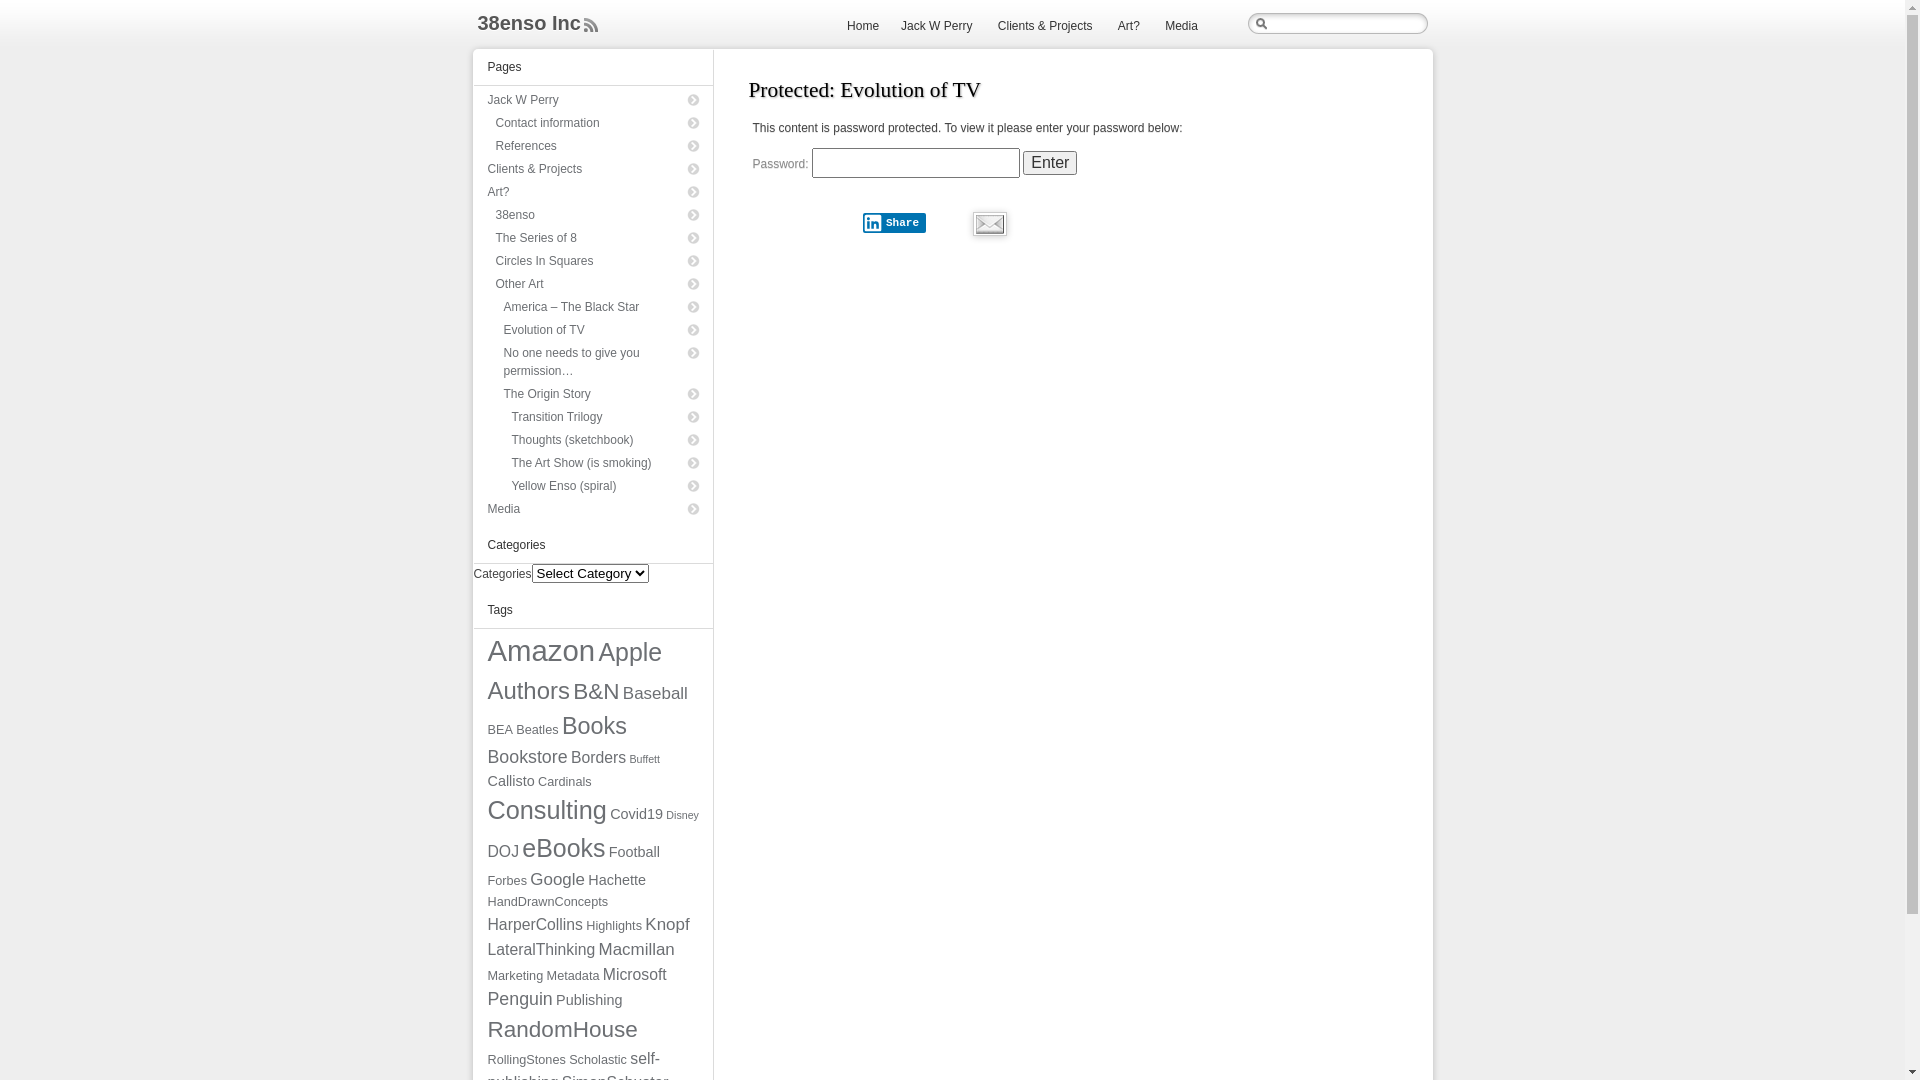  Describe the element at coordinates (989, 224) in the screenshot. I see `Email` at that location.